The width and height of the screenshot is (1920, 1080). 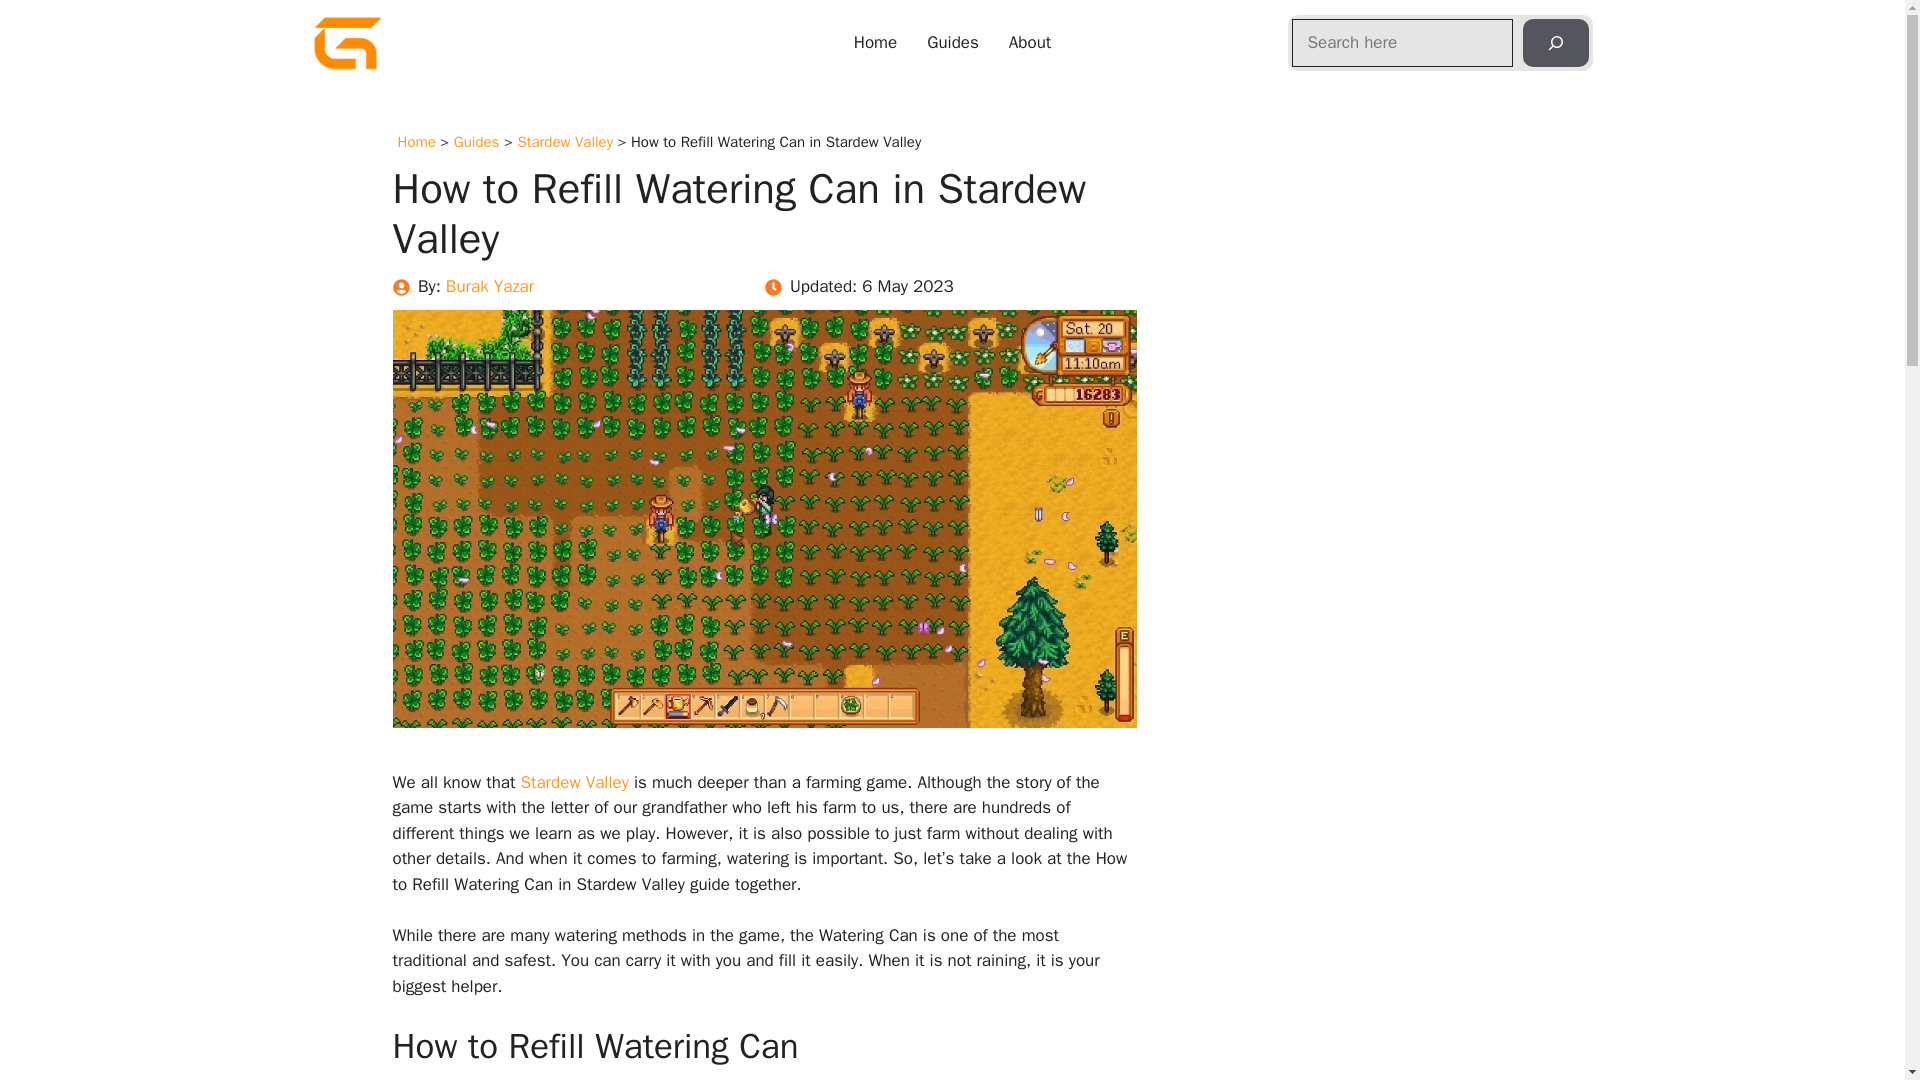 What do you see at coordinates (875, 43) in the screenshot?
I see `Home` at bounding box center [875, 43].